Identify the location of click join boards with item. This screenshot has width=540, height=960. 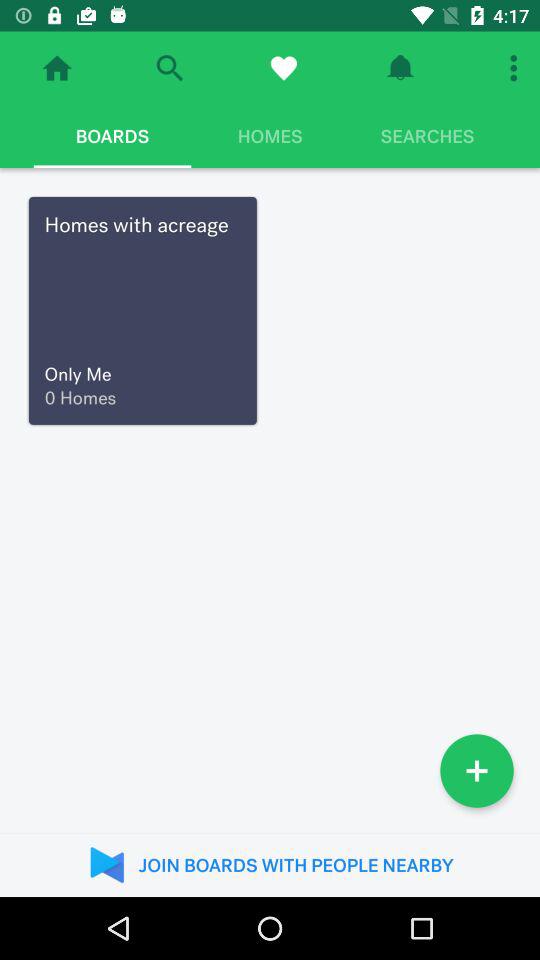
(270, 864).